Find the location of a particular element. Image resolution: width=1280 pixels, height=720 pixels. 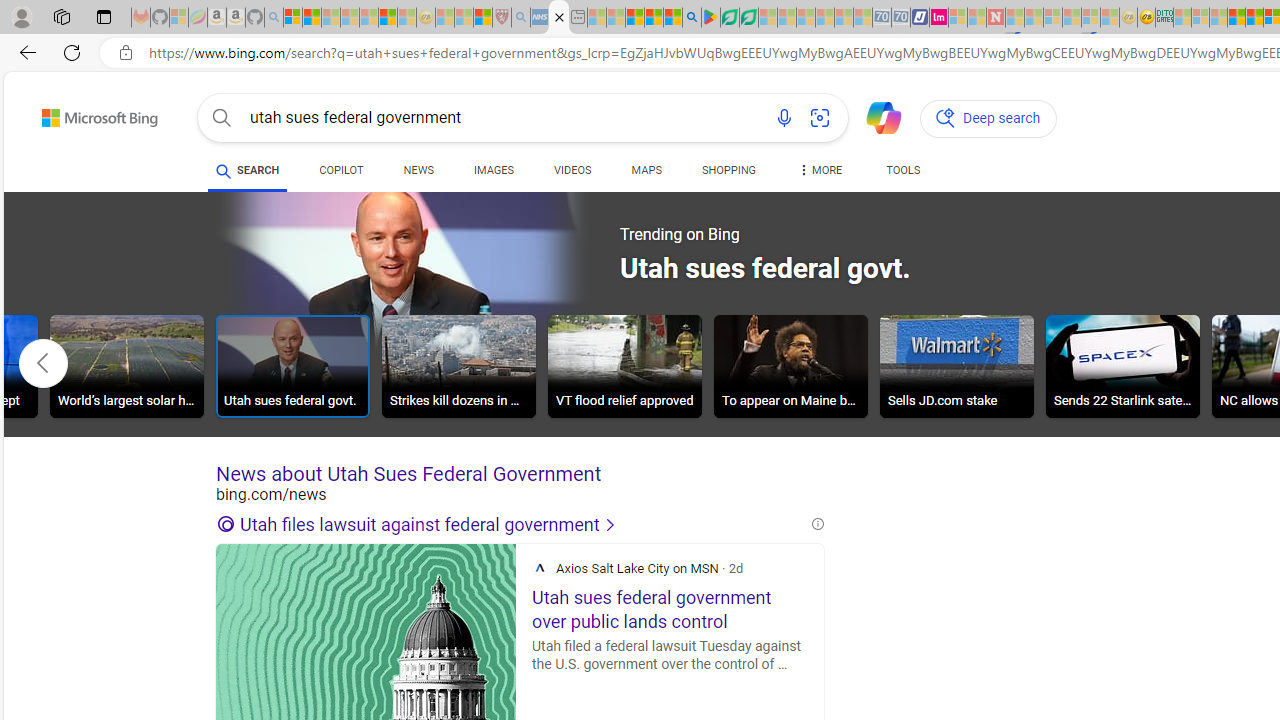

Utah sues federal govt. is located at coordinates (292, 366).